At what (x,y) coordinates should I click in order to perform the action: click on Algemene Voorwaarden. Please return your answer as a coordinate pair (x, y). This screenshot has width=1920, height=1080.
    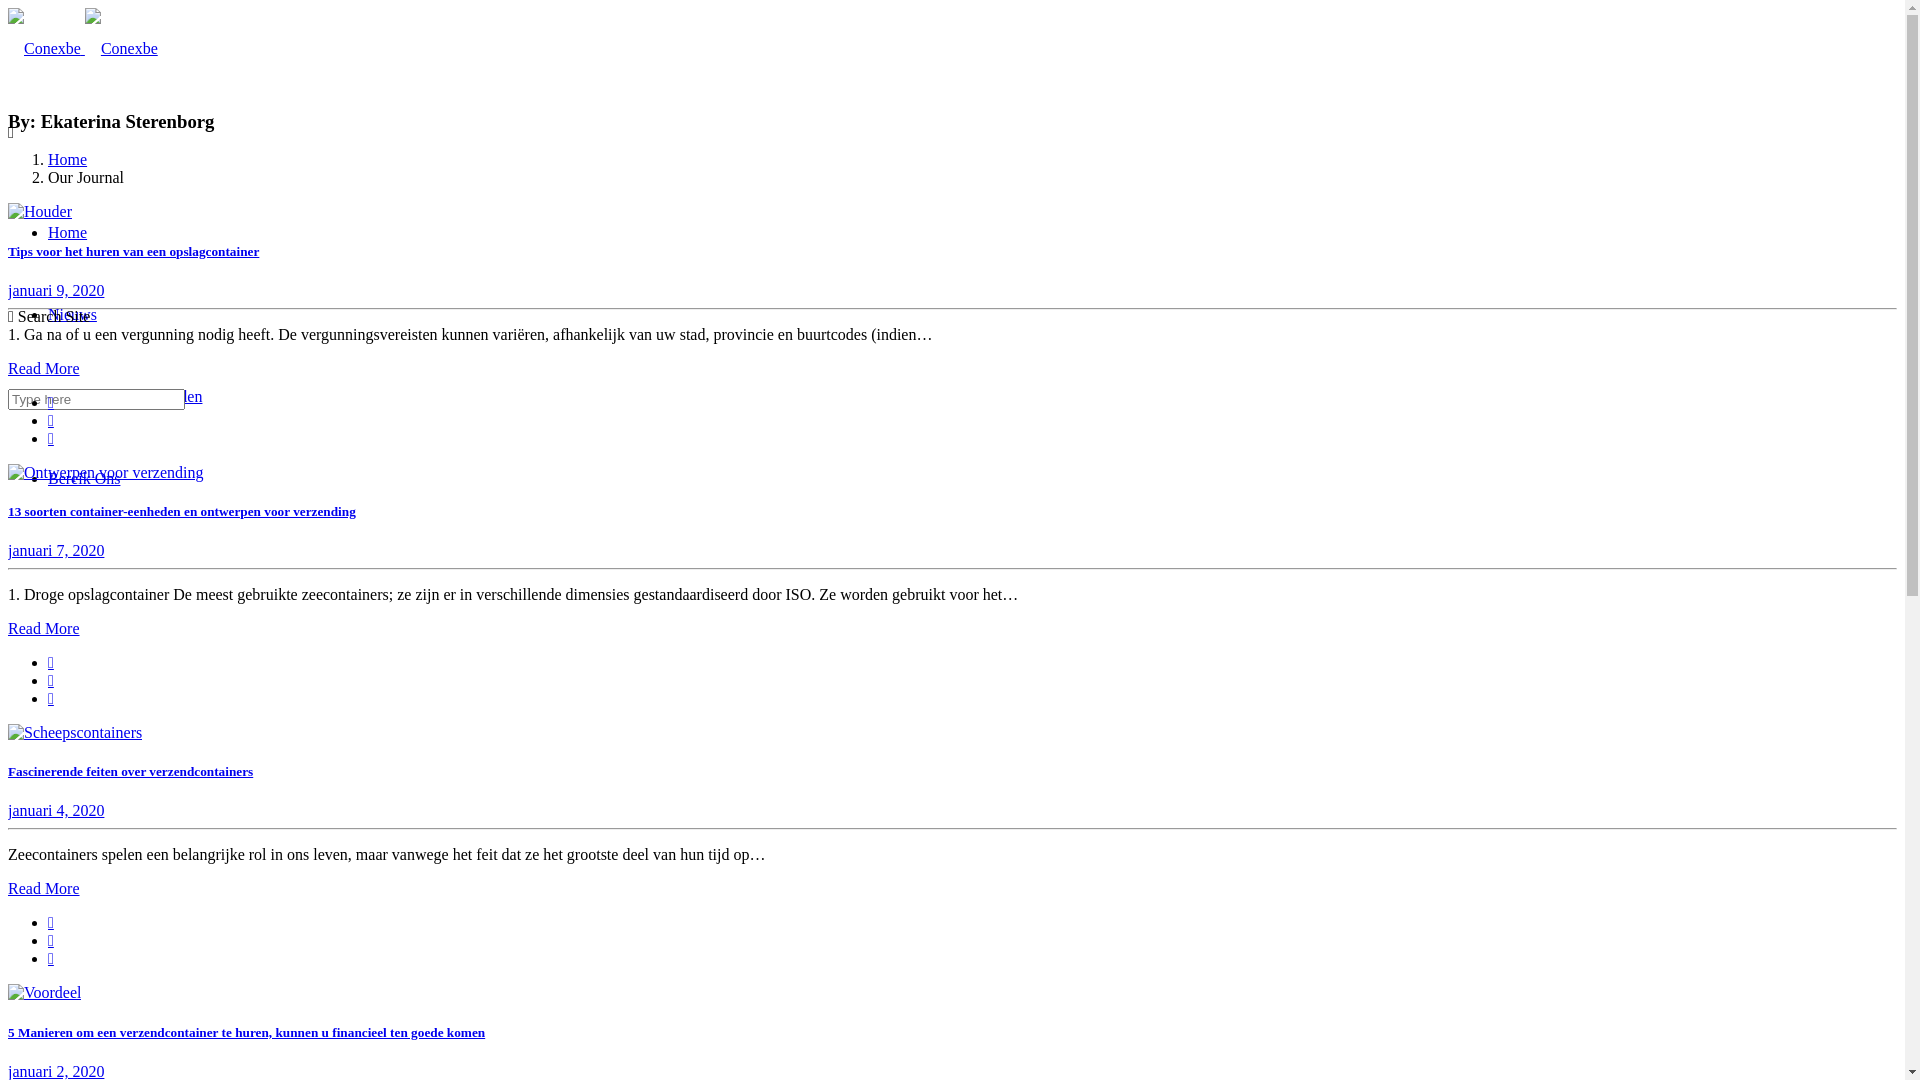
    Looking at the image, I should click on (125, 396).